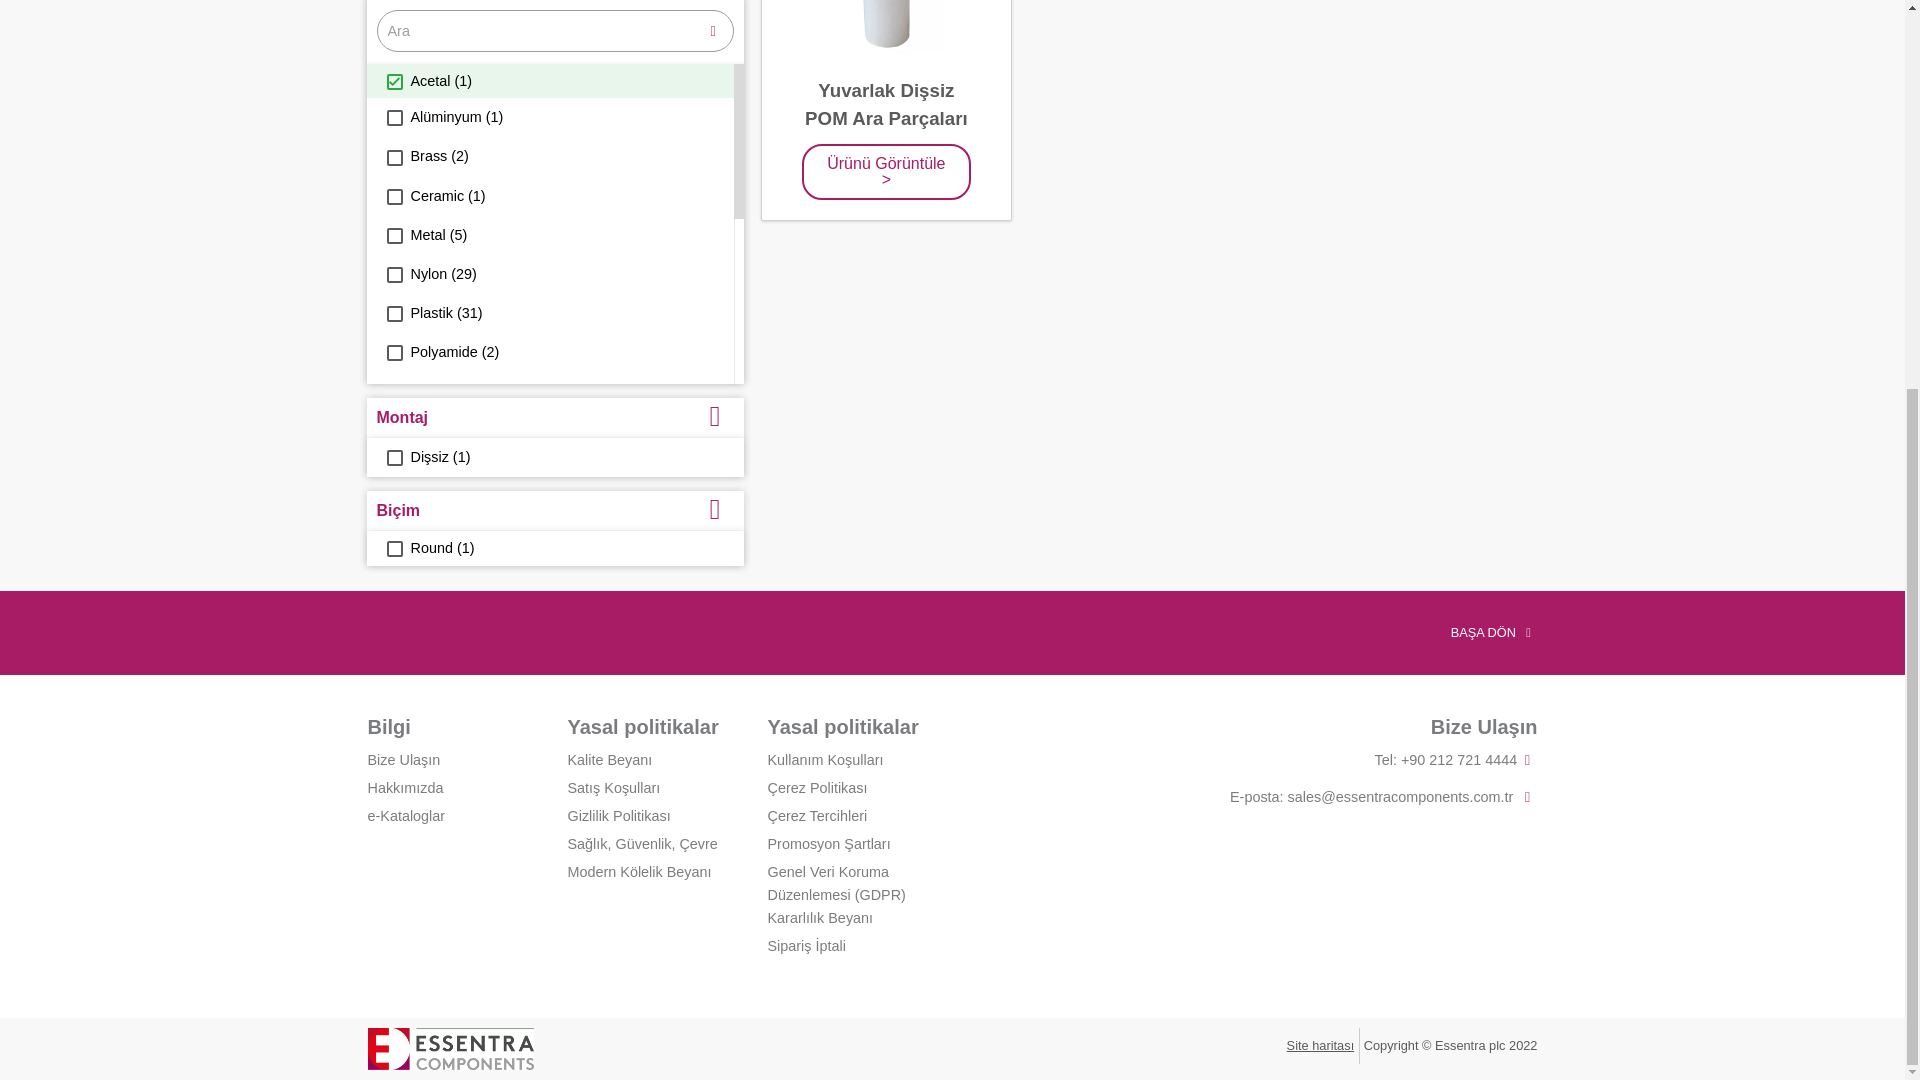 Image resolution: width=1920 pixels, height=1080 pixels. I want to click on Polyoxymethylene, so click(393, 392).